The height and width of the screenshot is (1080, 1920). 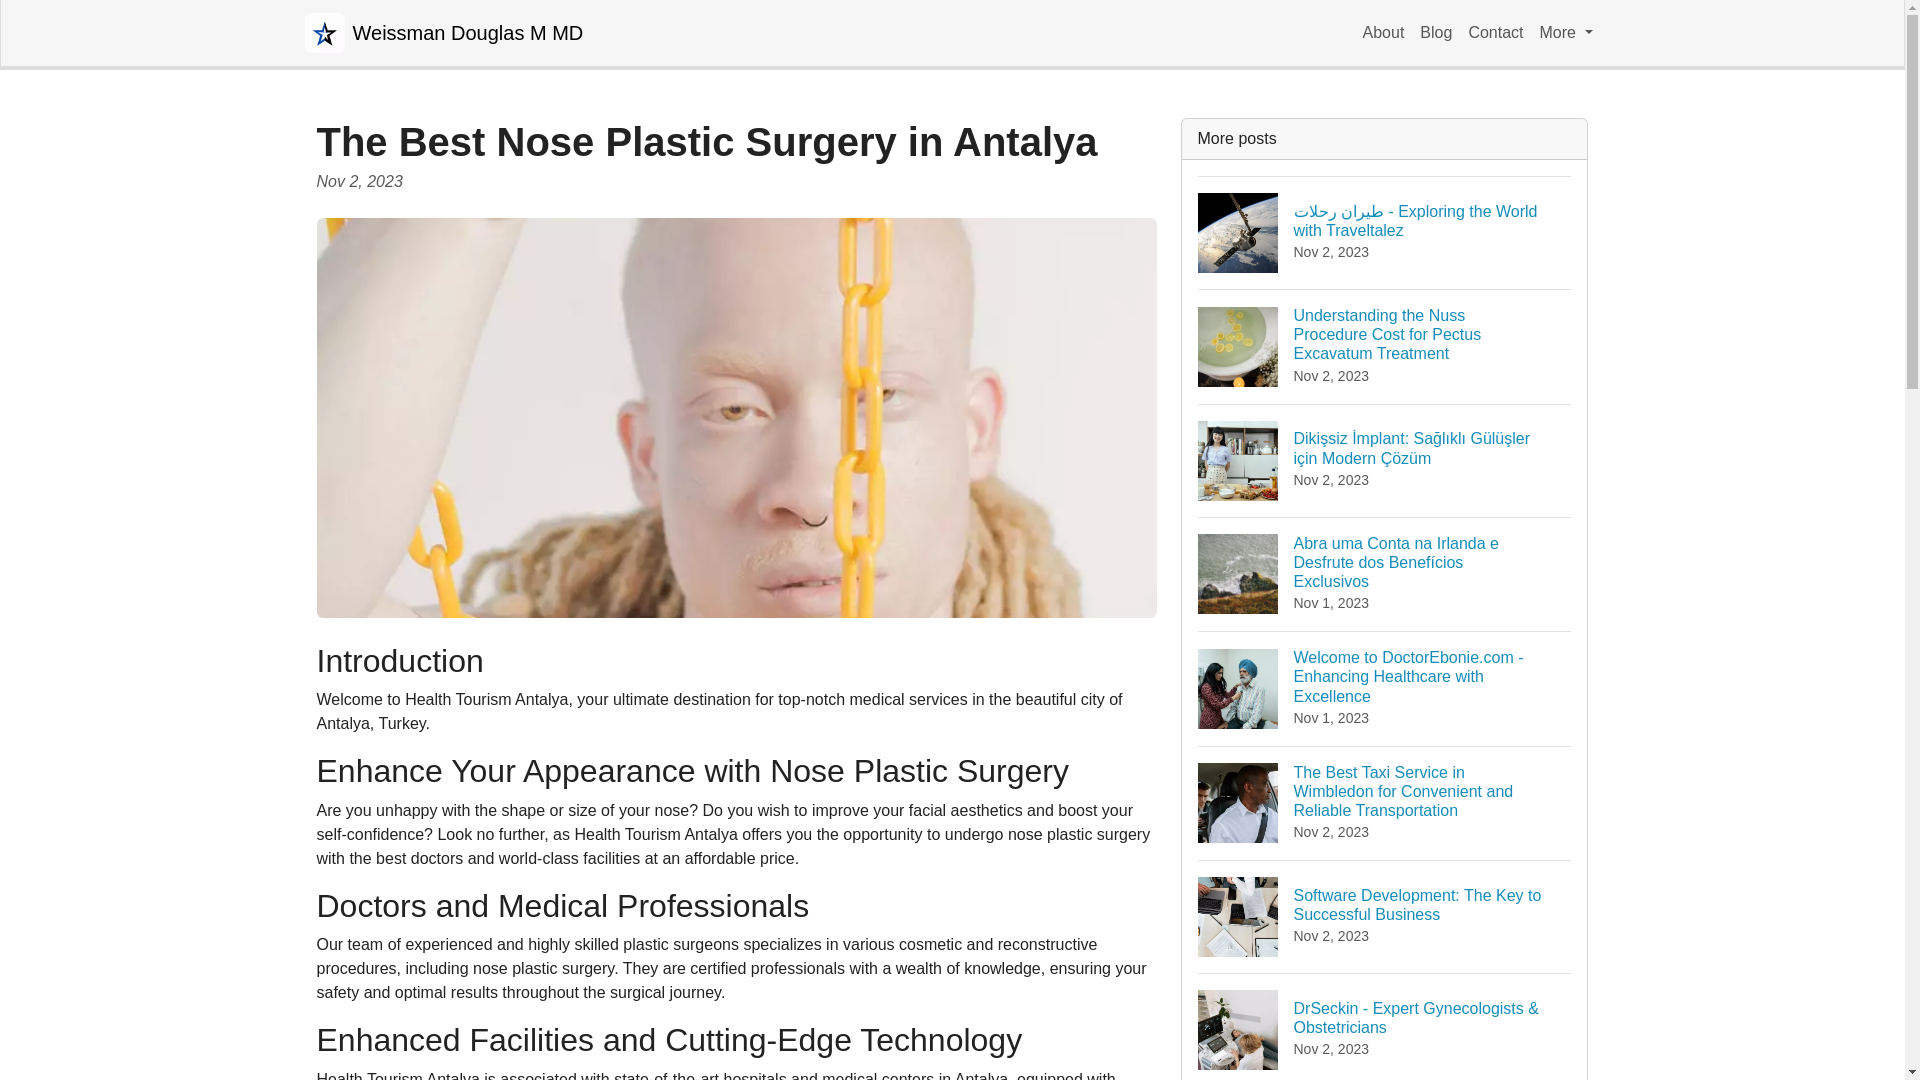 I want to click on Contact, so click(x=1494, y=32).